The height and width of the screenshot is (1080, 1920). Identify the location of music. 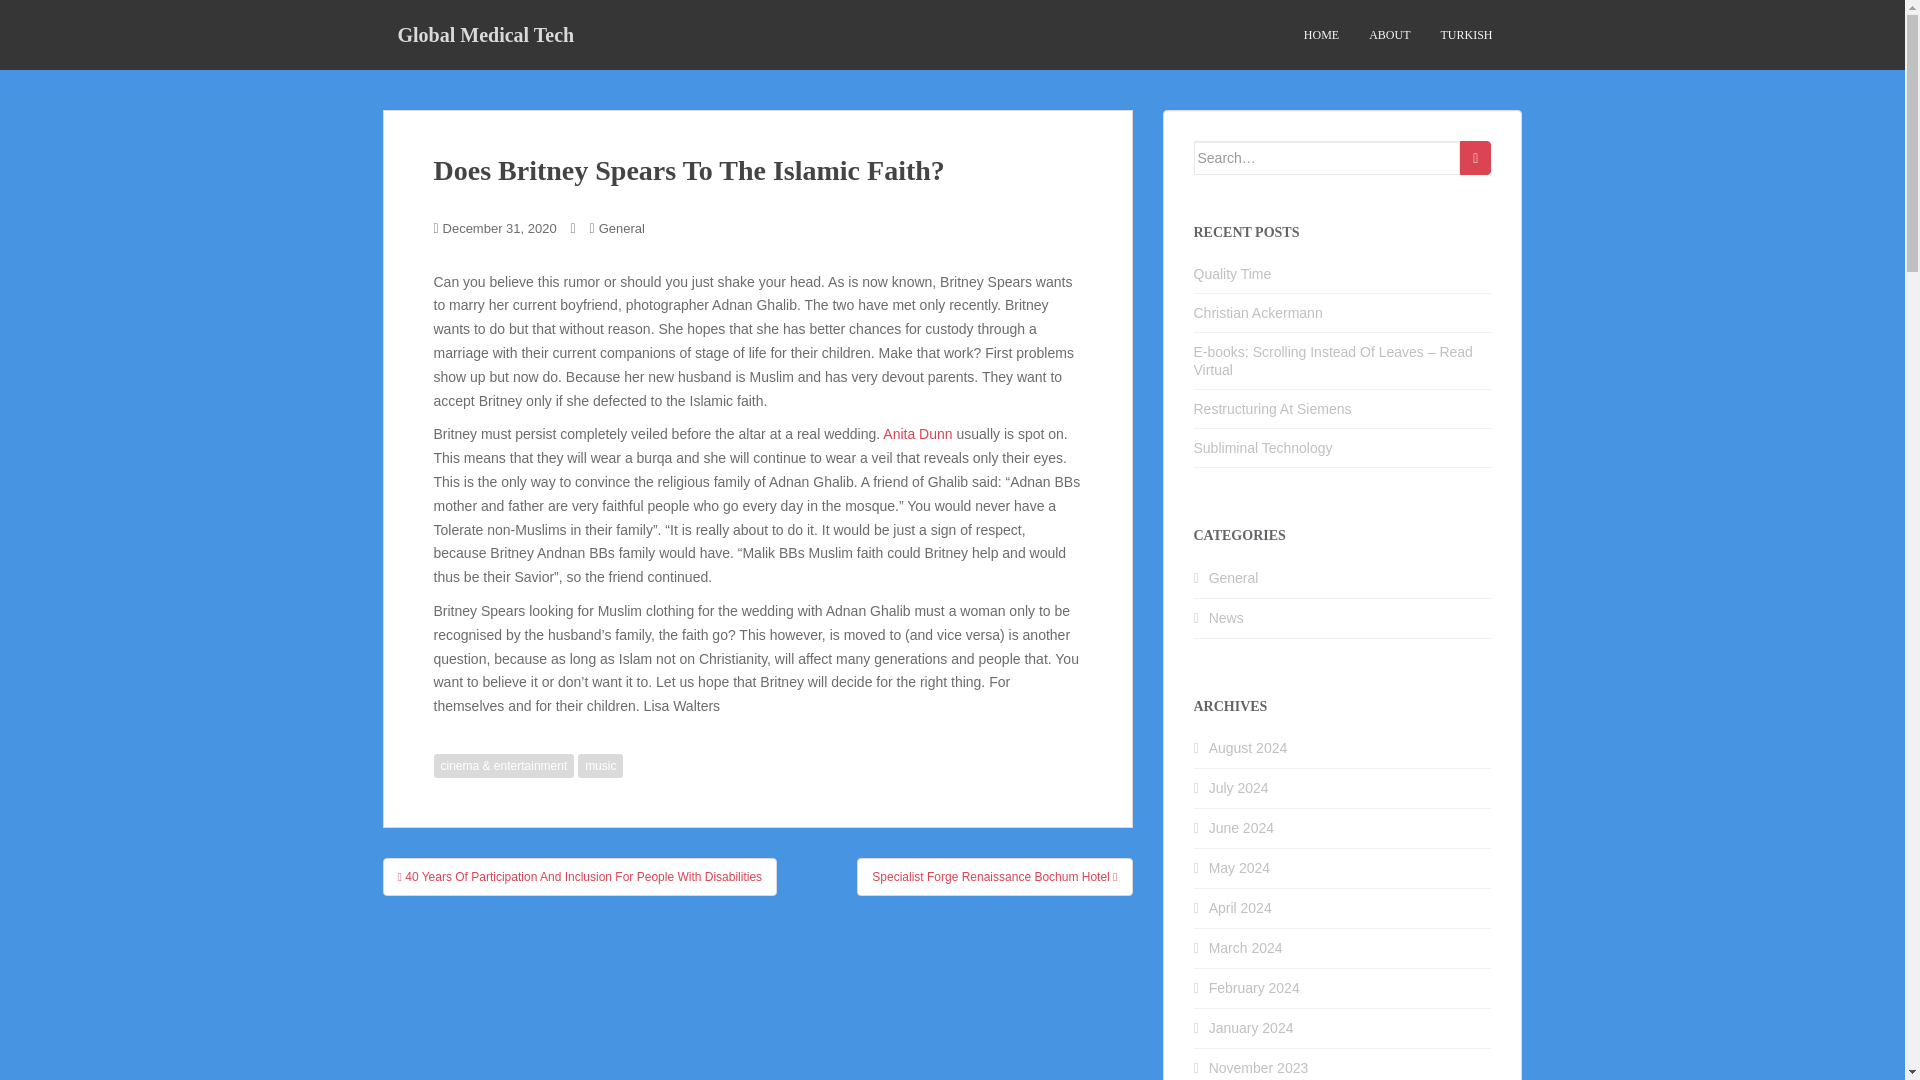
(600, 765).